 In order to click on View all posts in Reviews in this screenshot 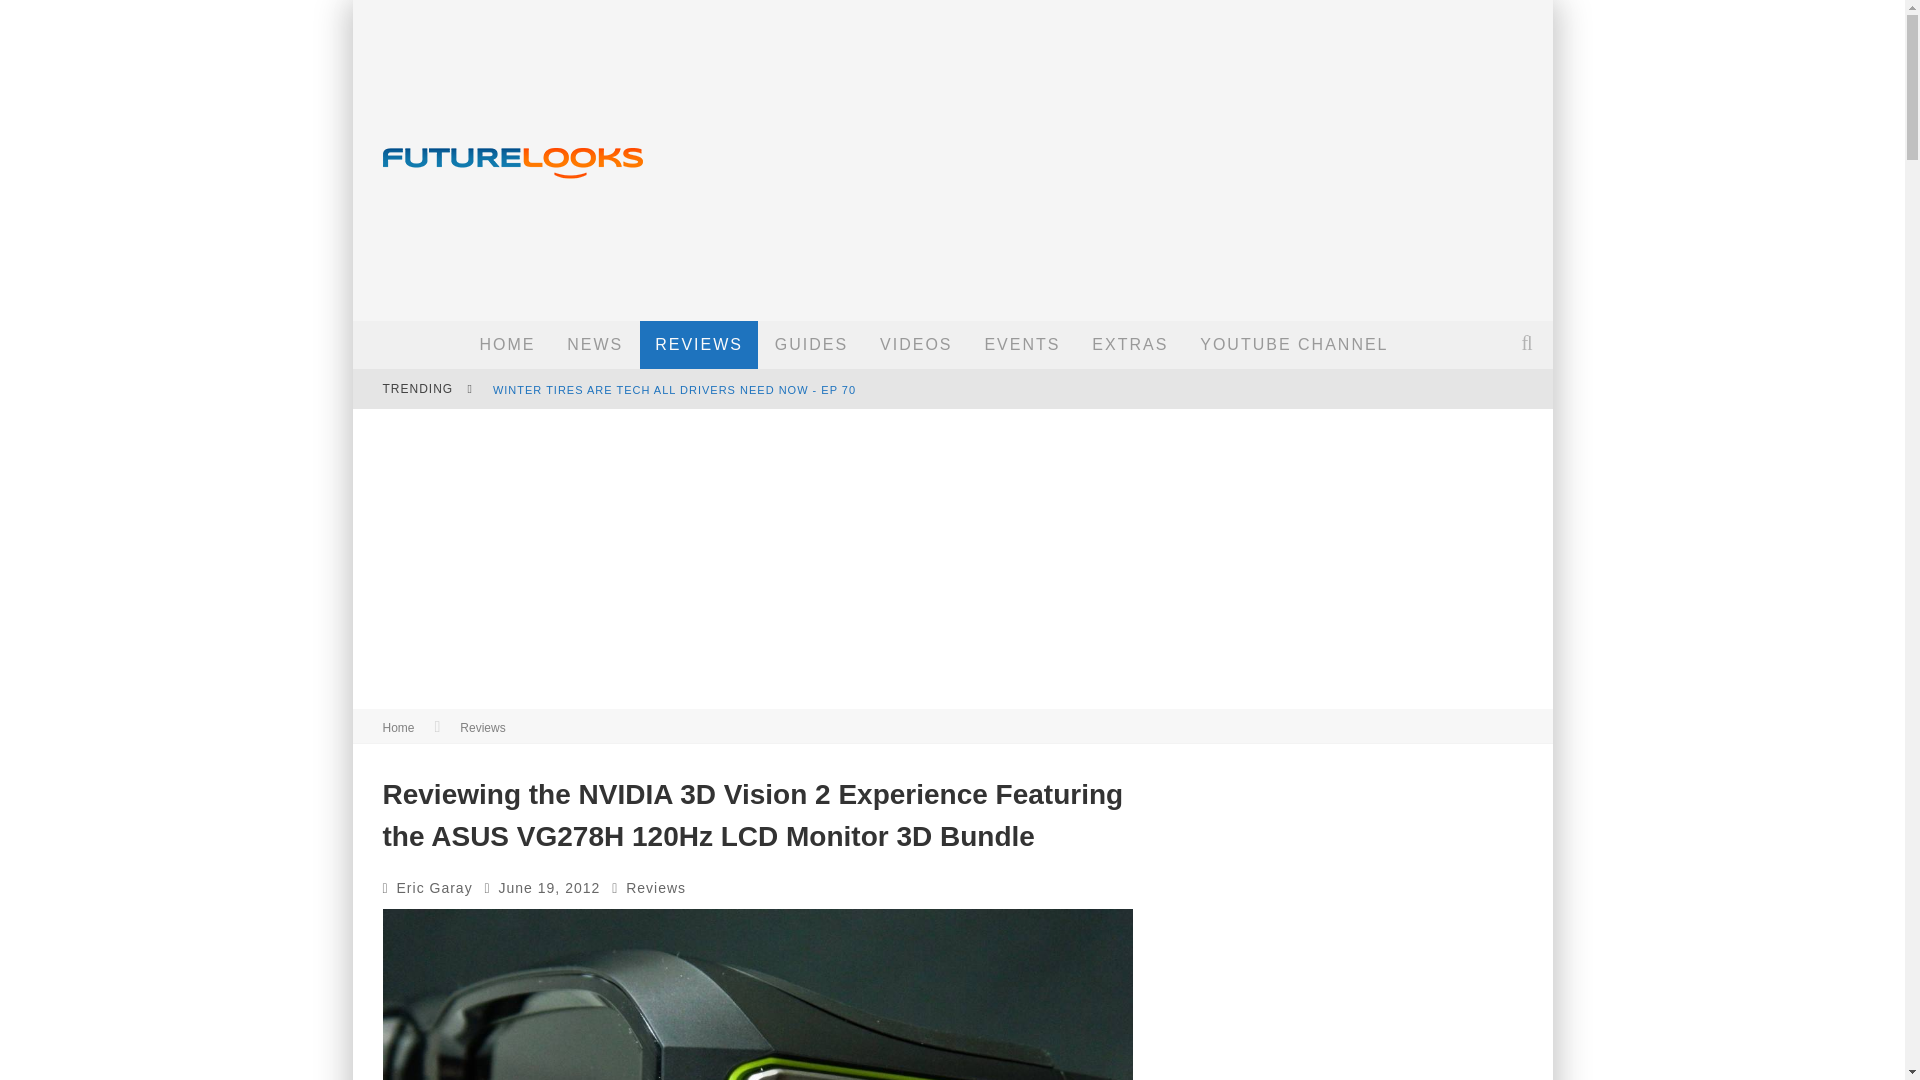, I will do `click(482, 728)`.